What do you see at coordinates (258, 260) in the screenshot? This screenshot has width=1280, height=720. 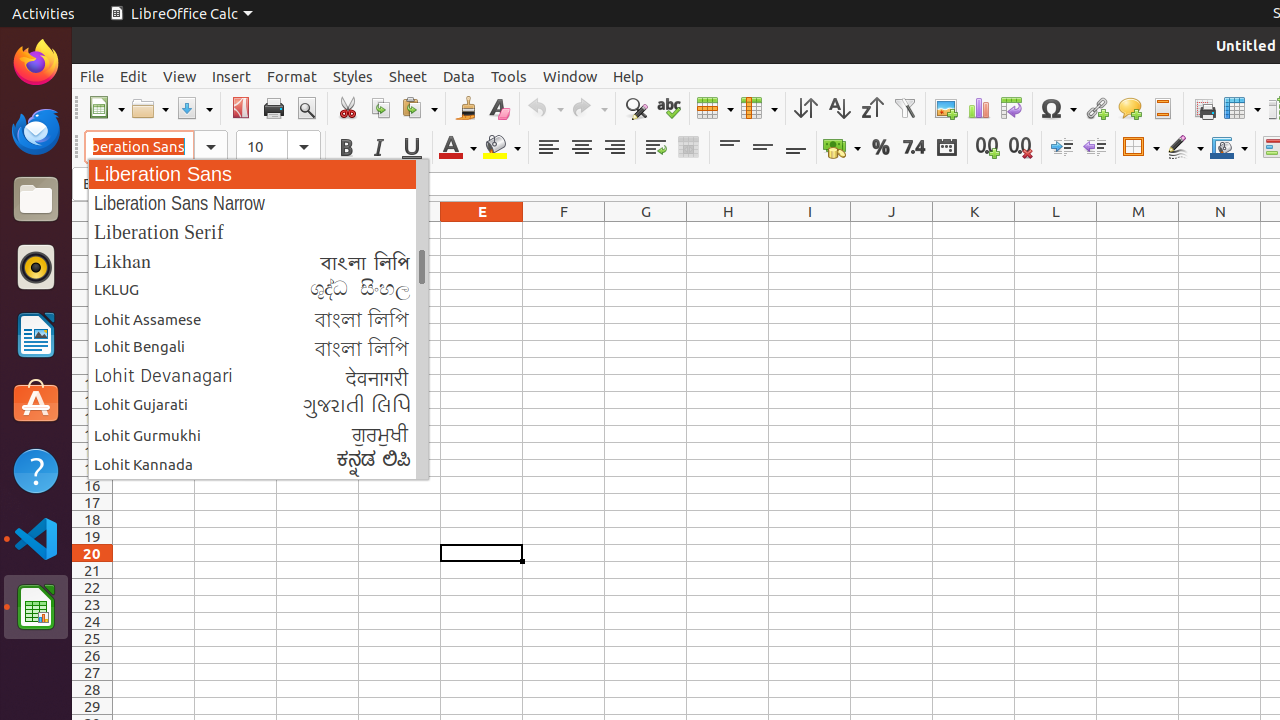 I see `Likhan` at bounding box center [258, 260].